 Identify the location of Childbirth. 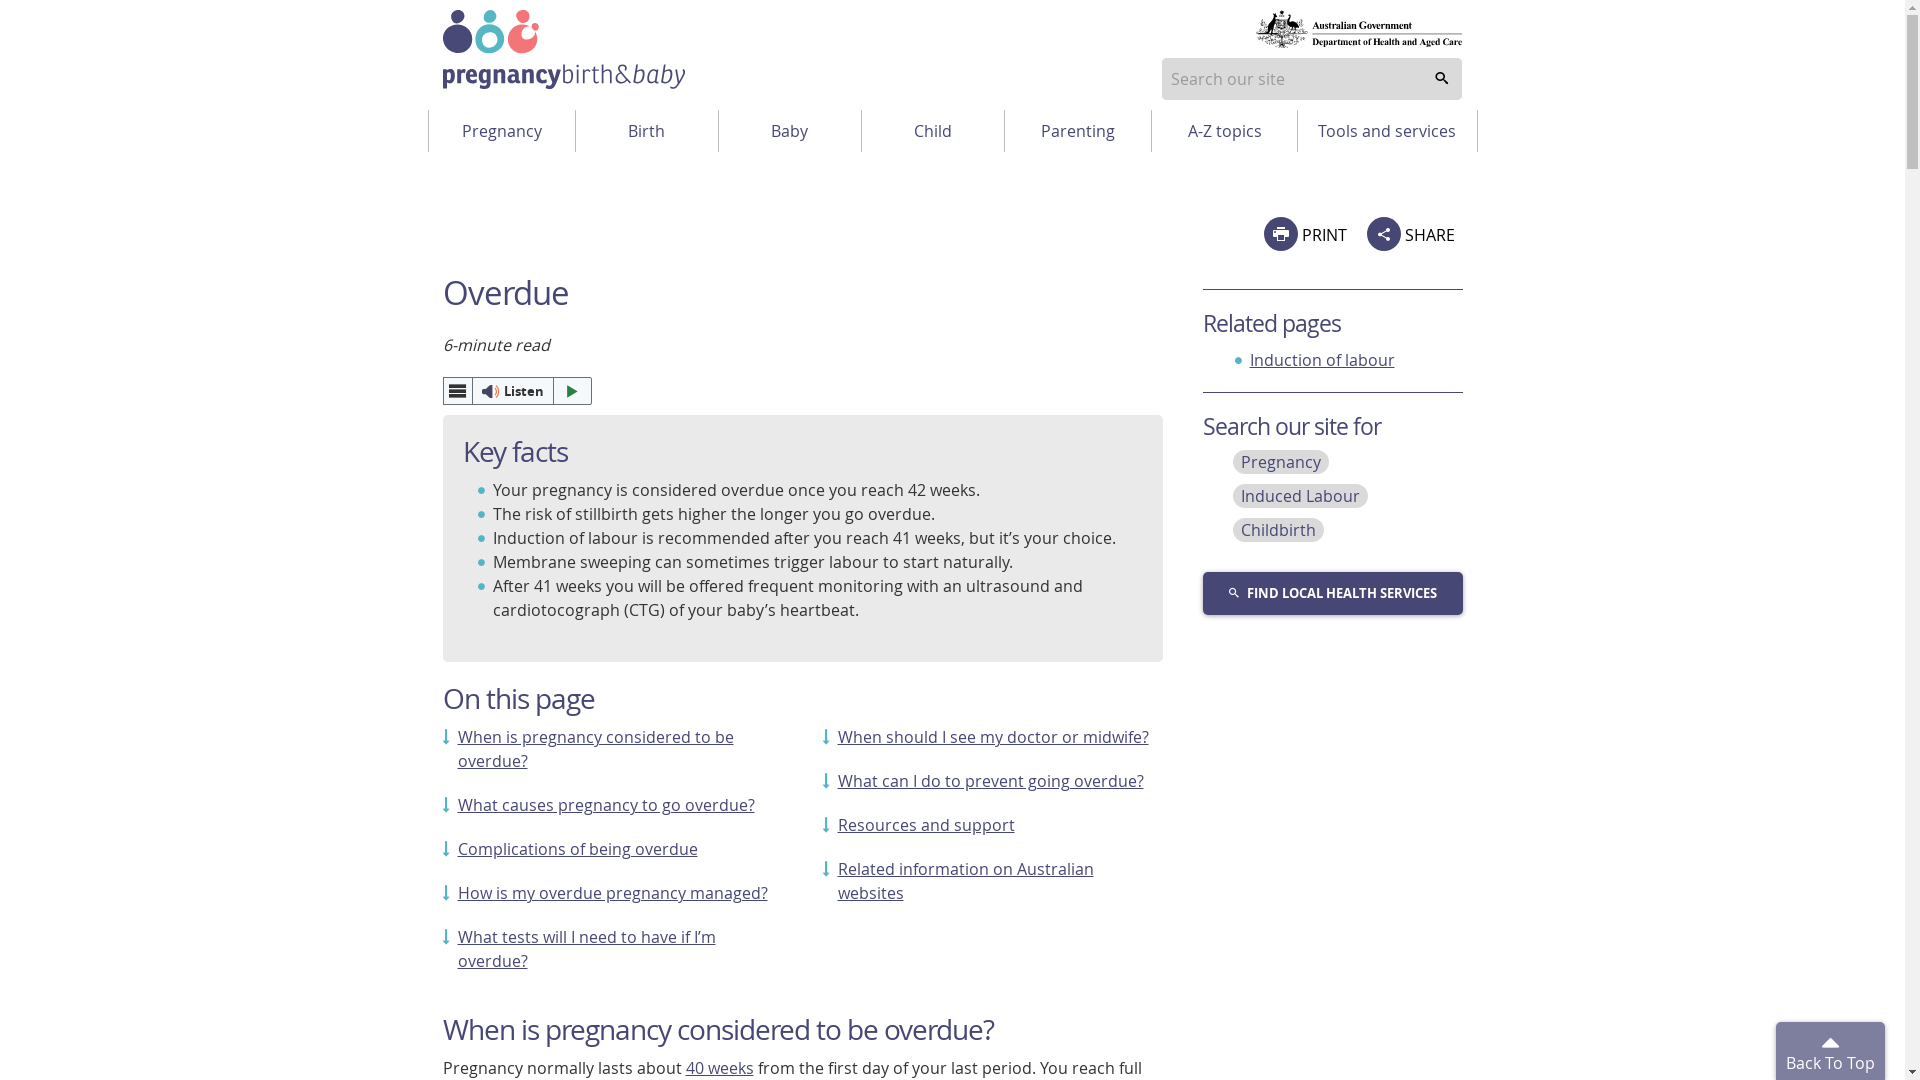
(1278, 530).